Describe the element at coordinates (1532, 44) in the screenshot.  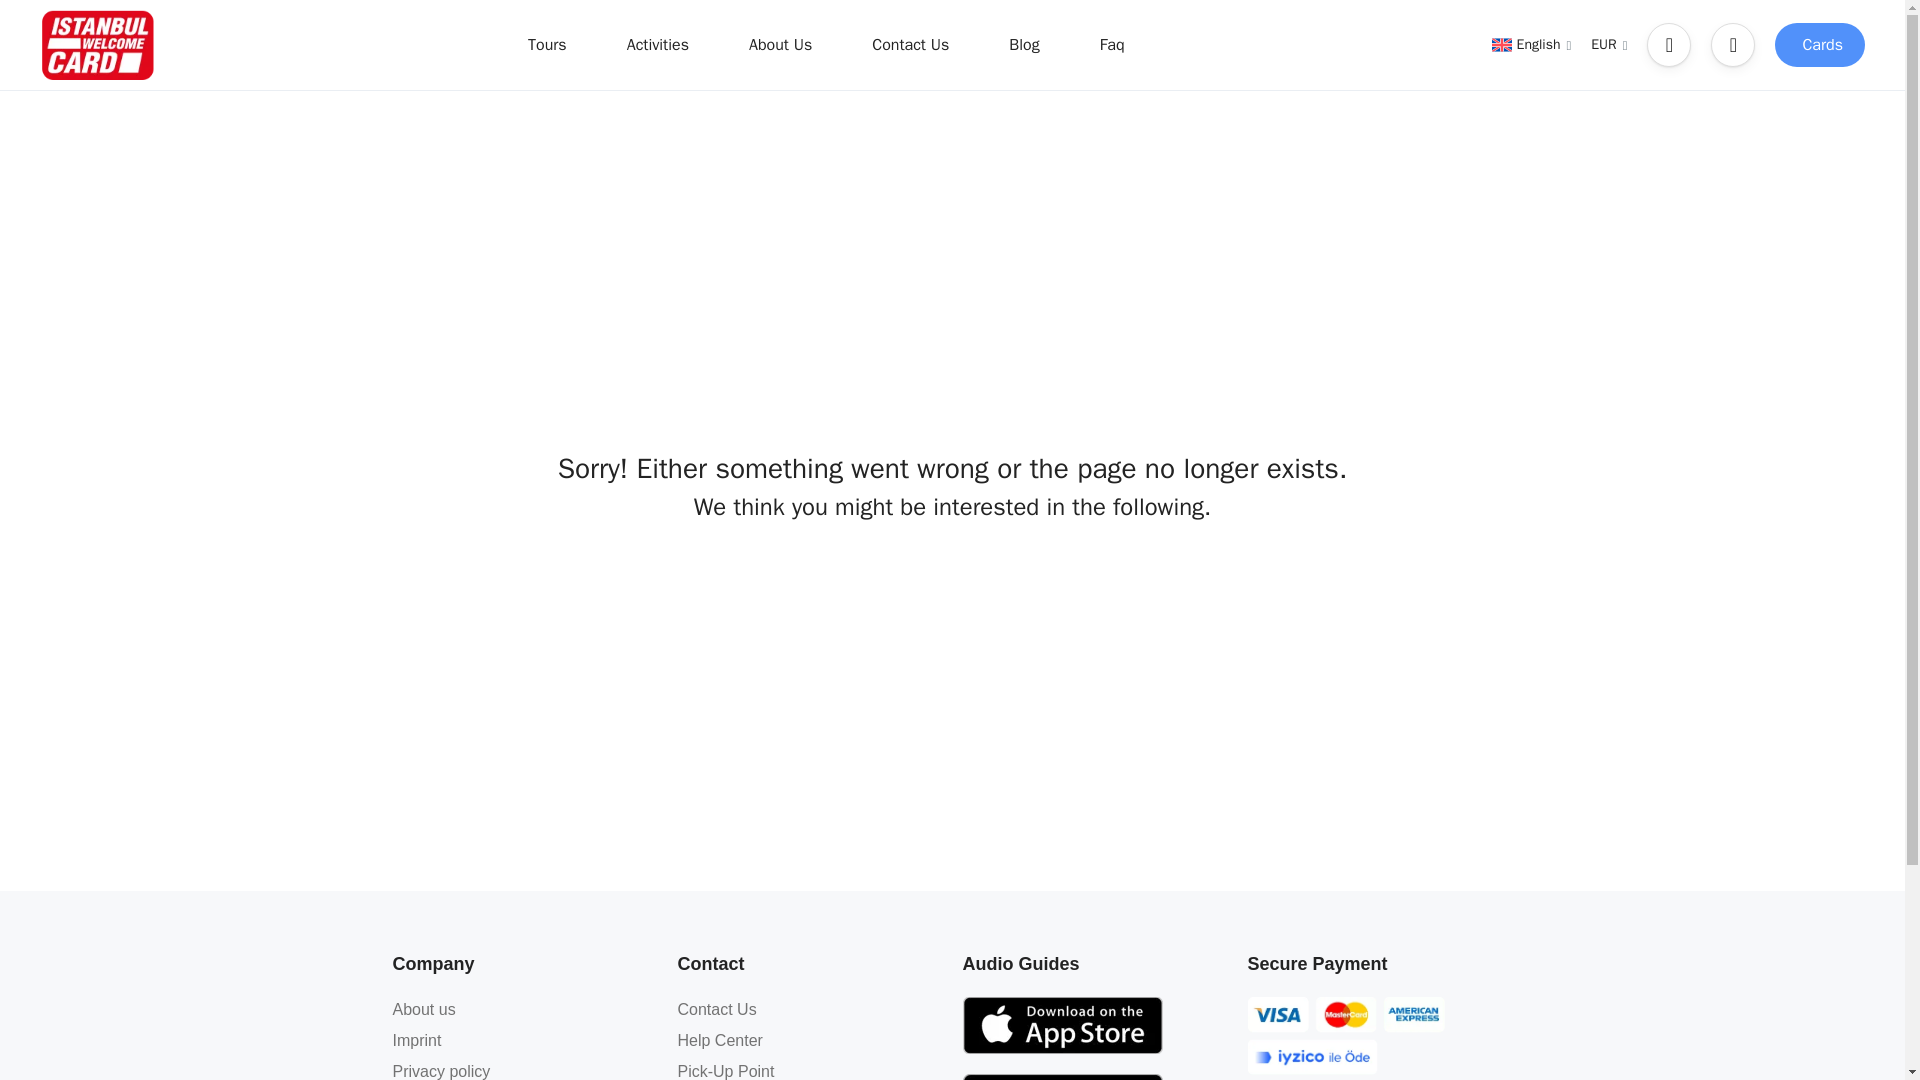
I see `English` at that location.